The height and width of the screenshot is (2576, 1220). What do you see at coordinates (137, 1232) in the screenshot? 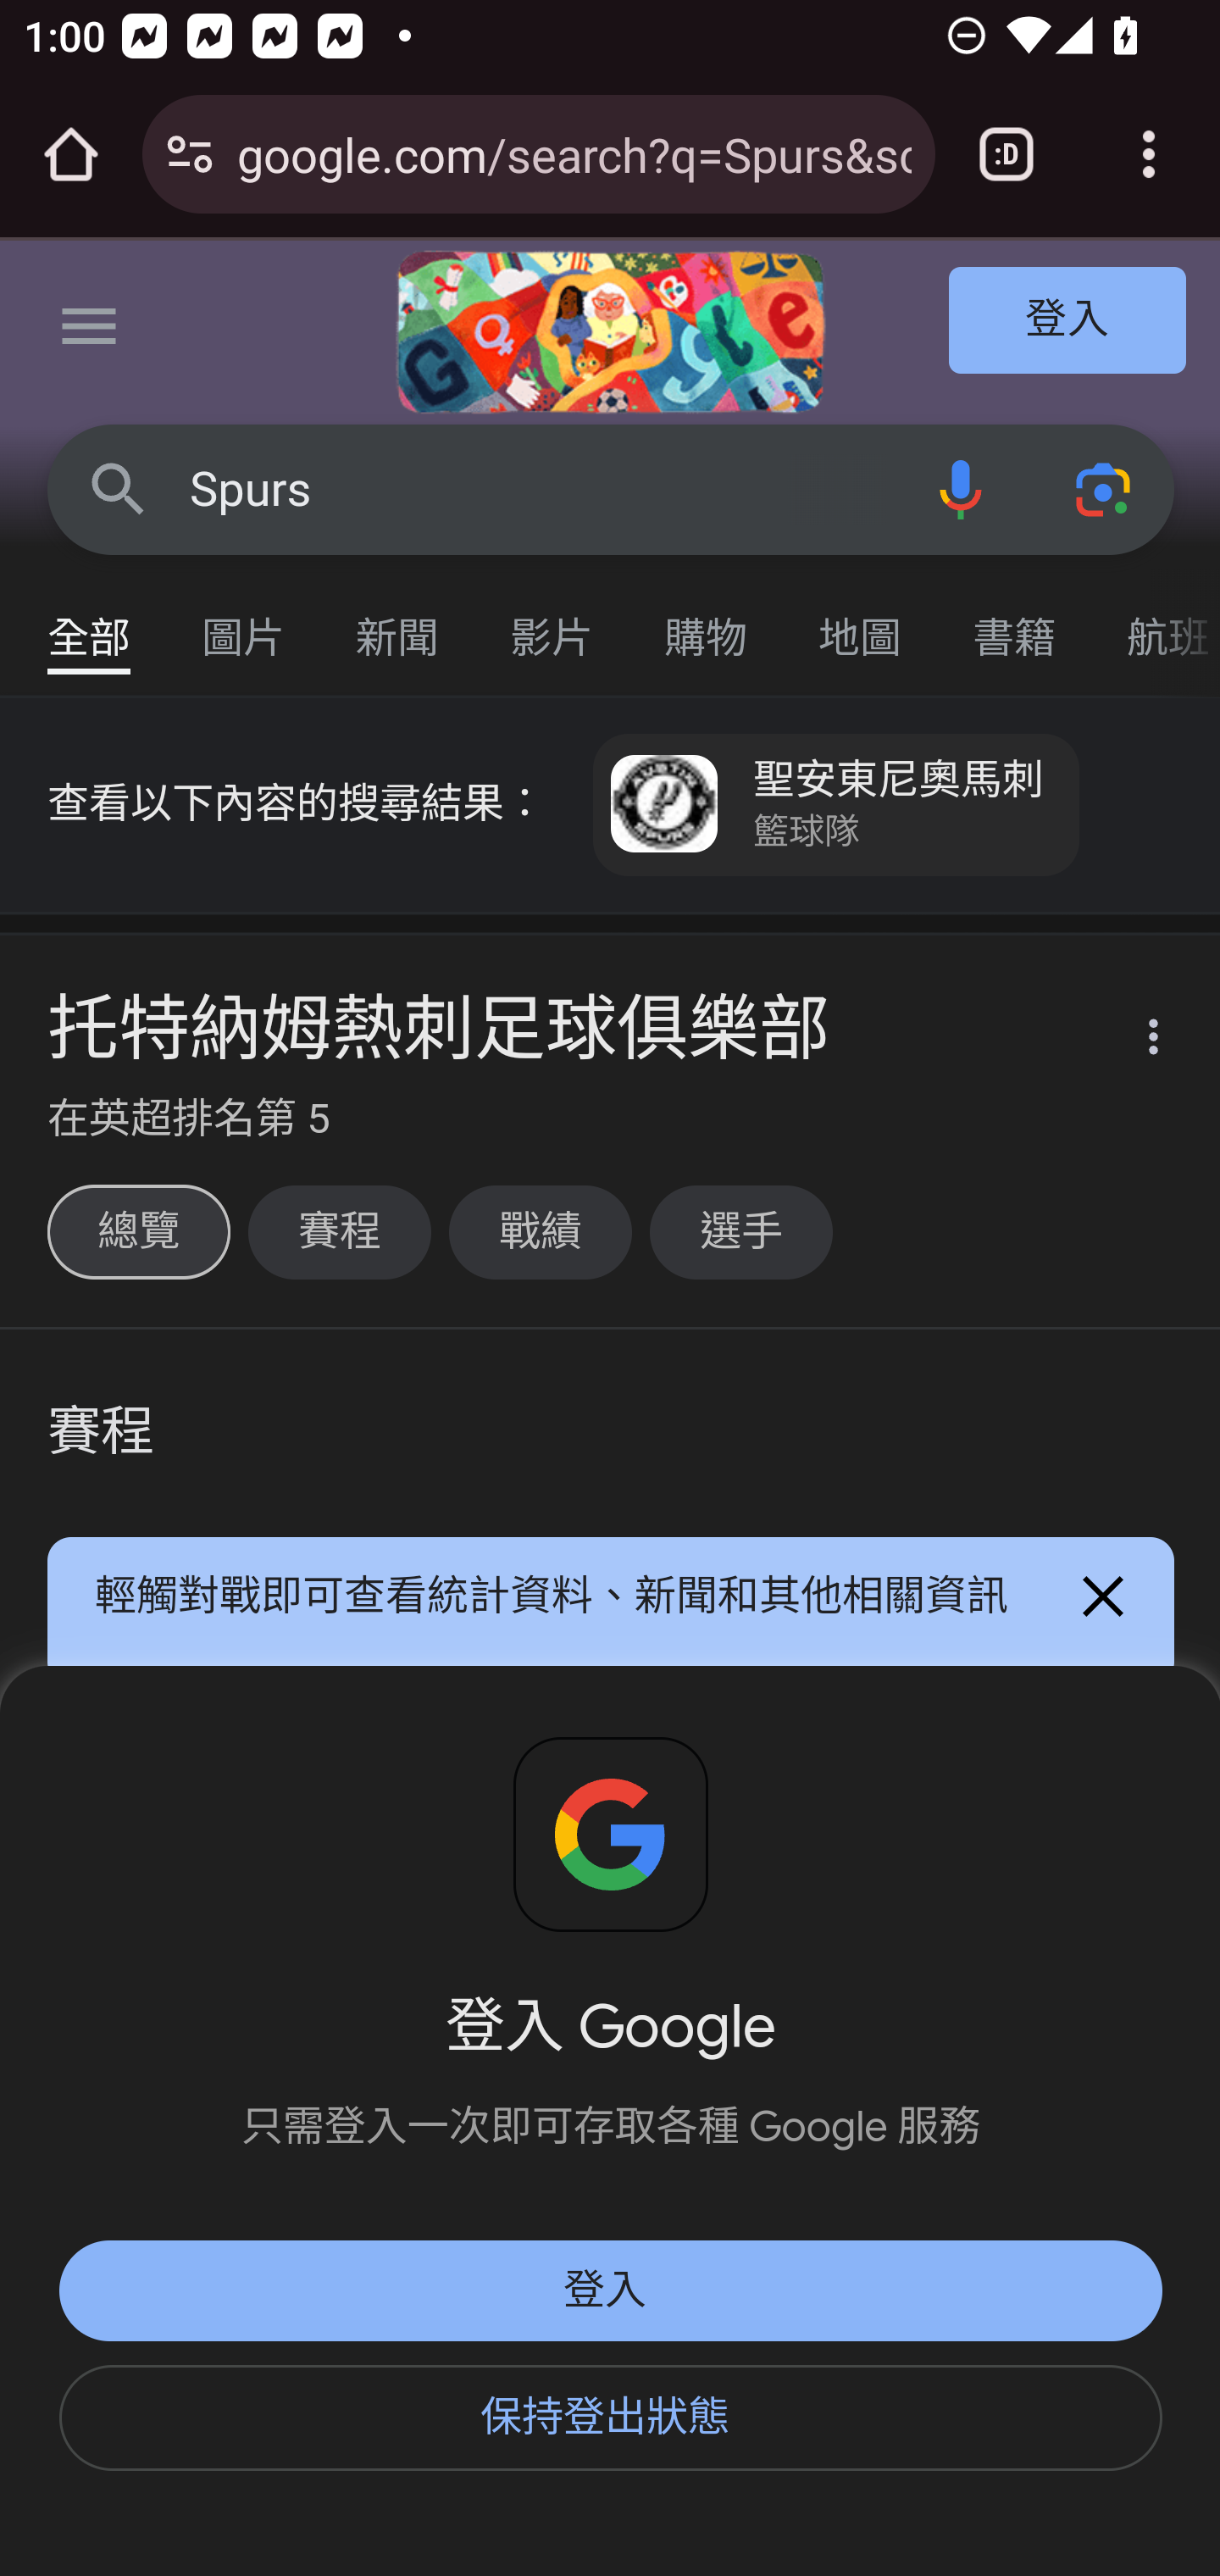
I see `總覽` at bounding box center [137, 1232].